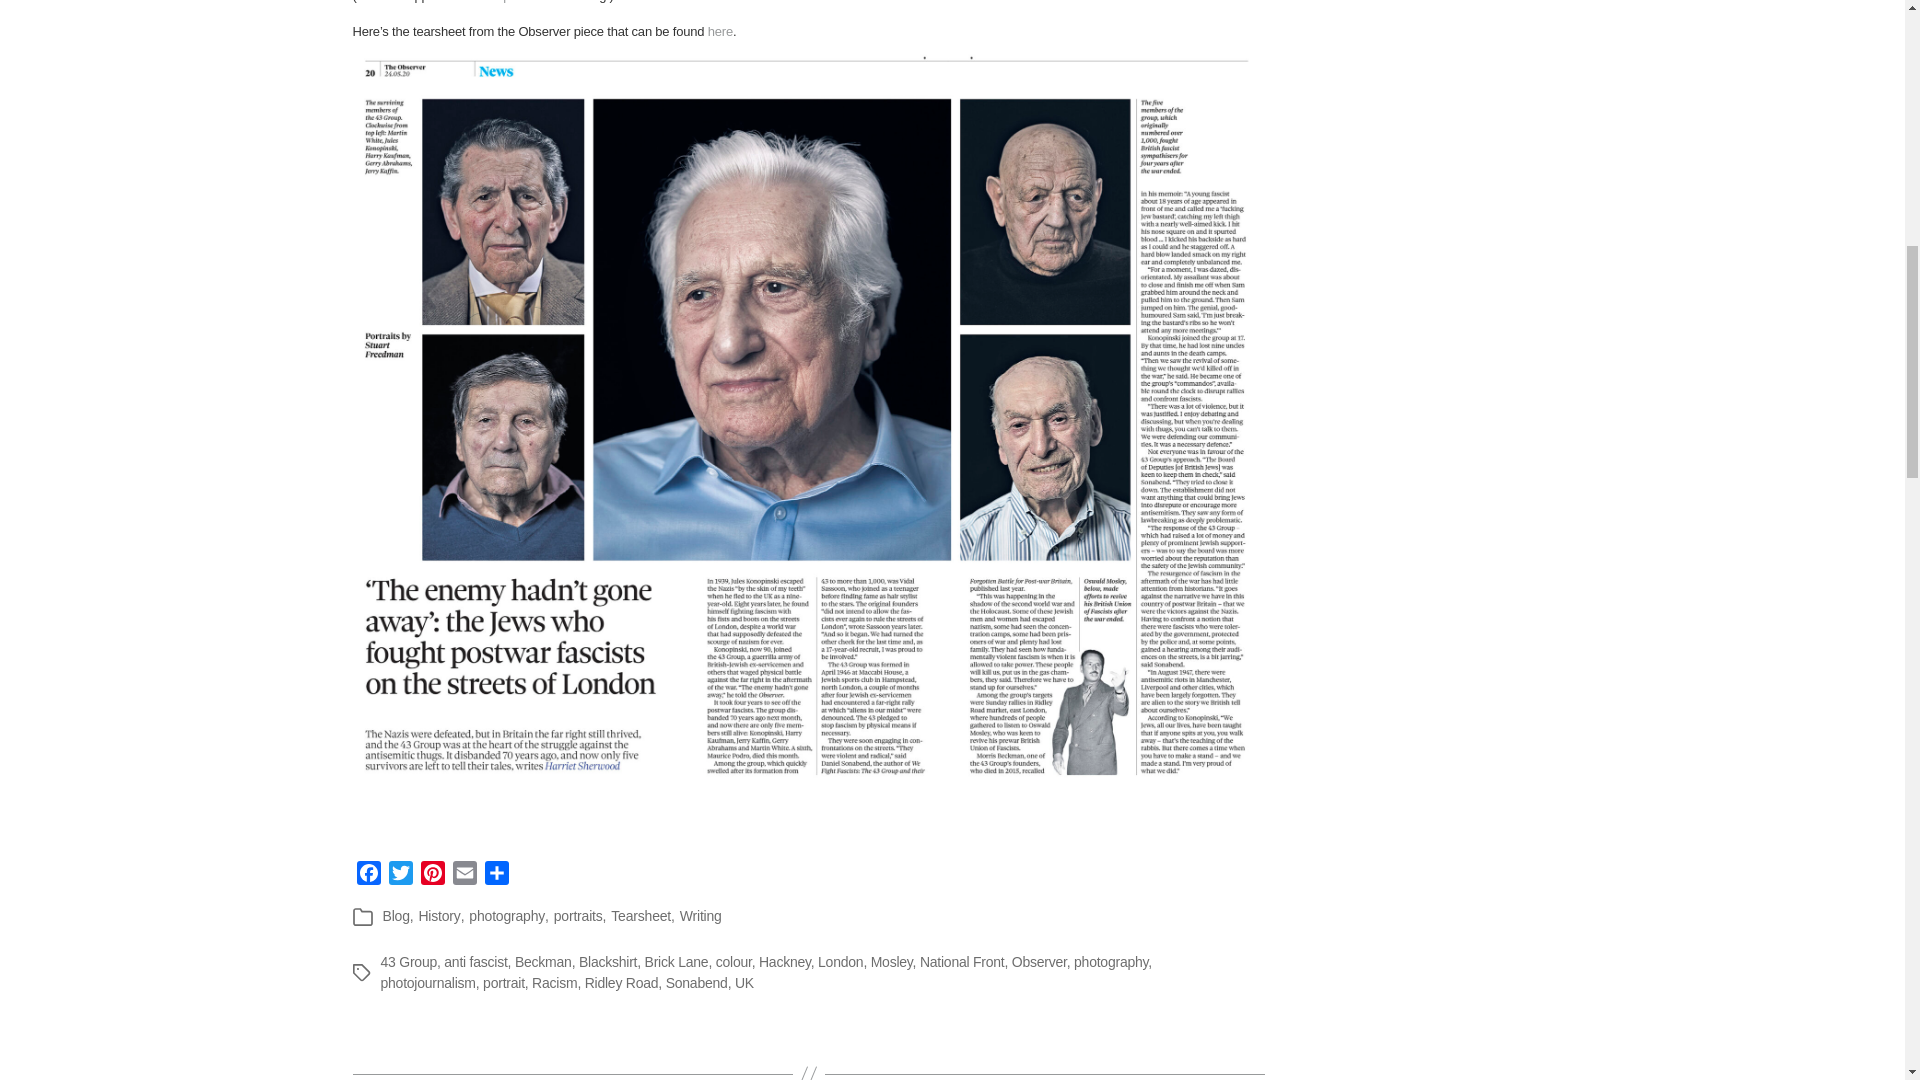 Image resolution: width=1920 pixels, height=1080 pixels. I want to click on Facebook, so click(368, 876).